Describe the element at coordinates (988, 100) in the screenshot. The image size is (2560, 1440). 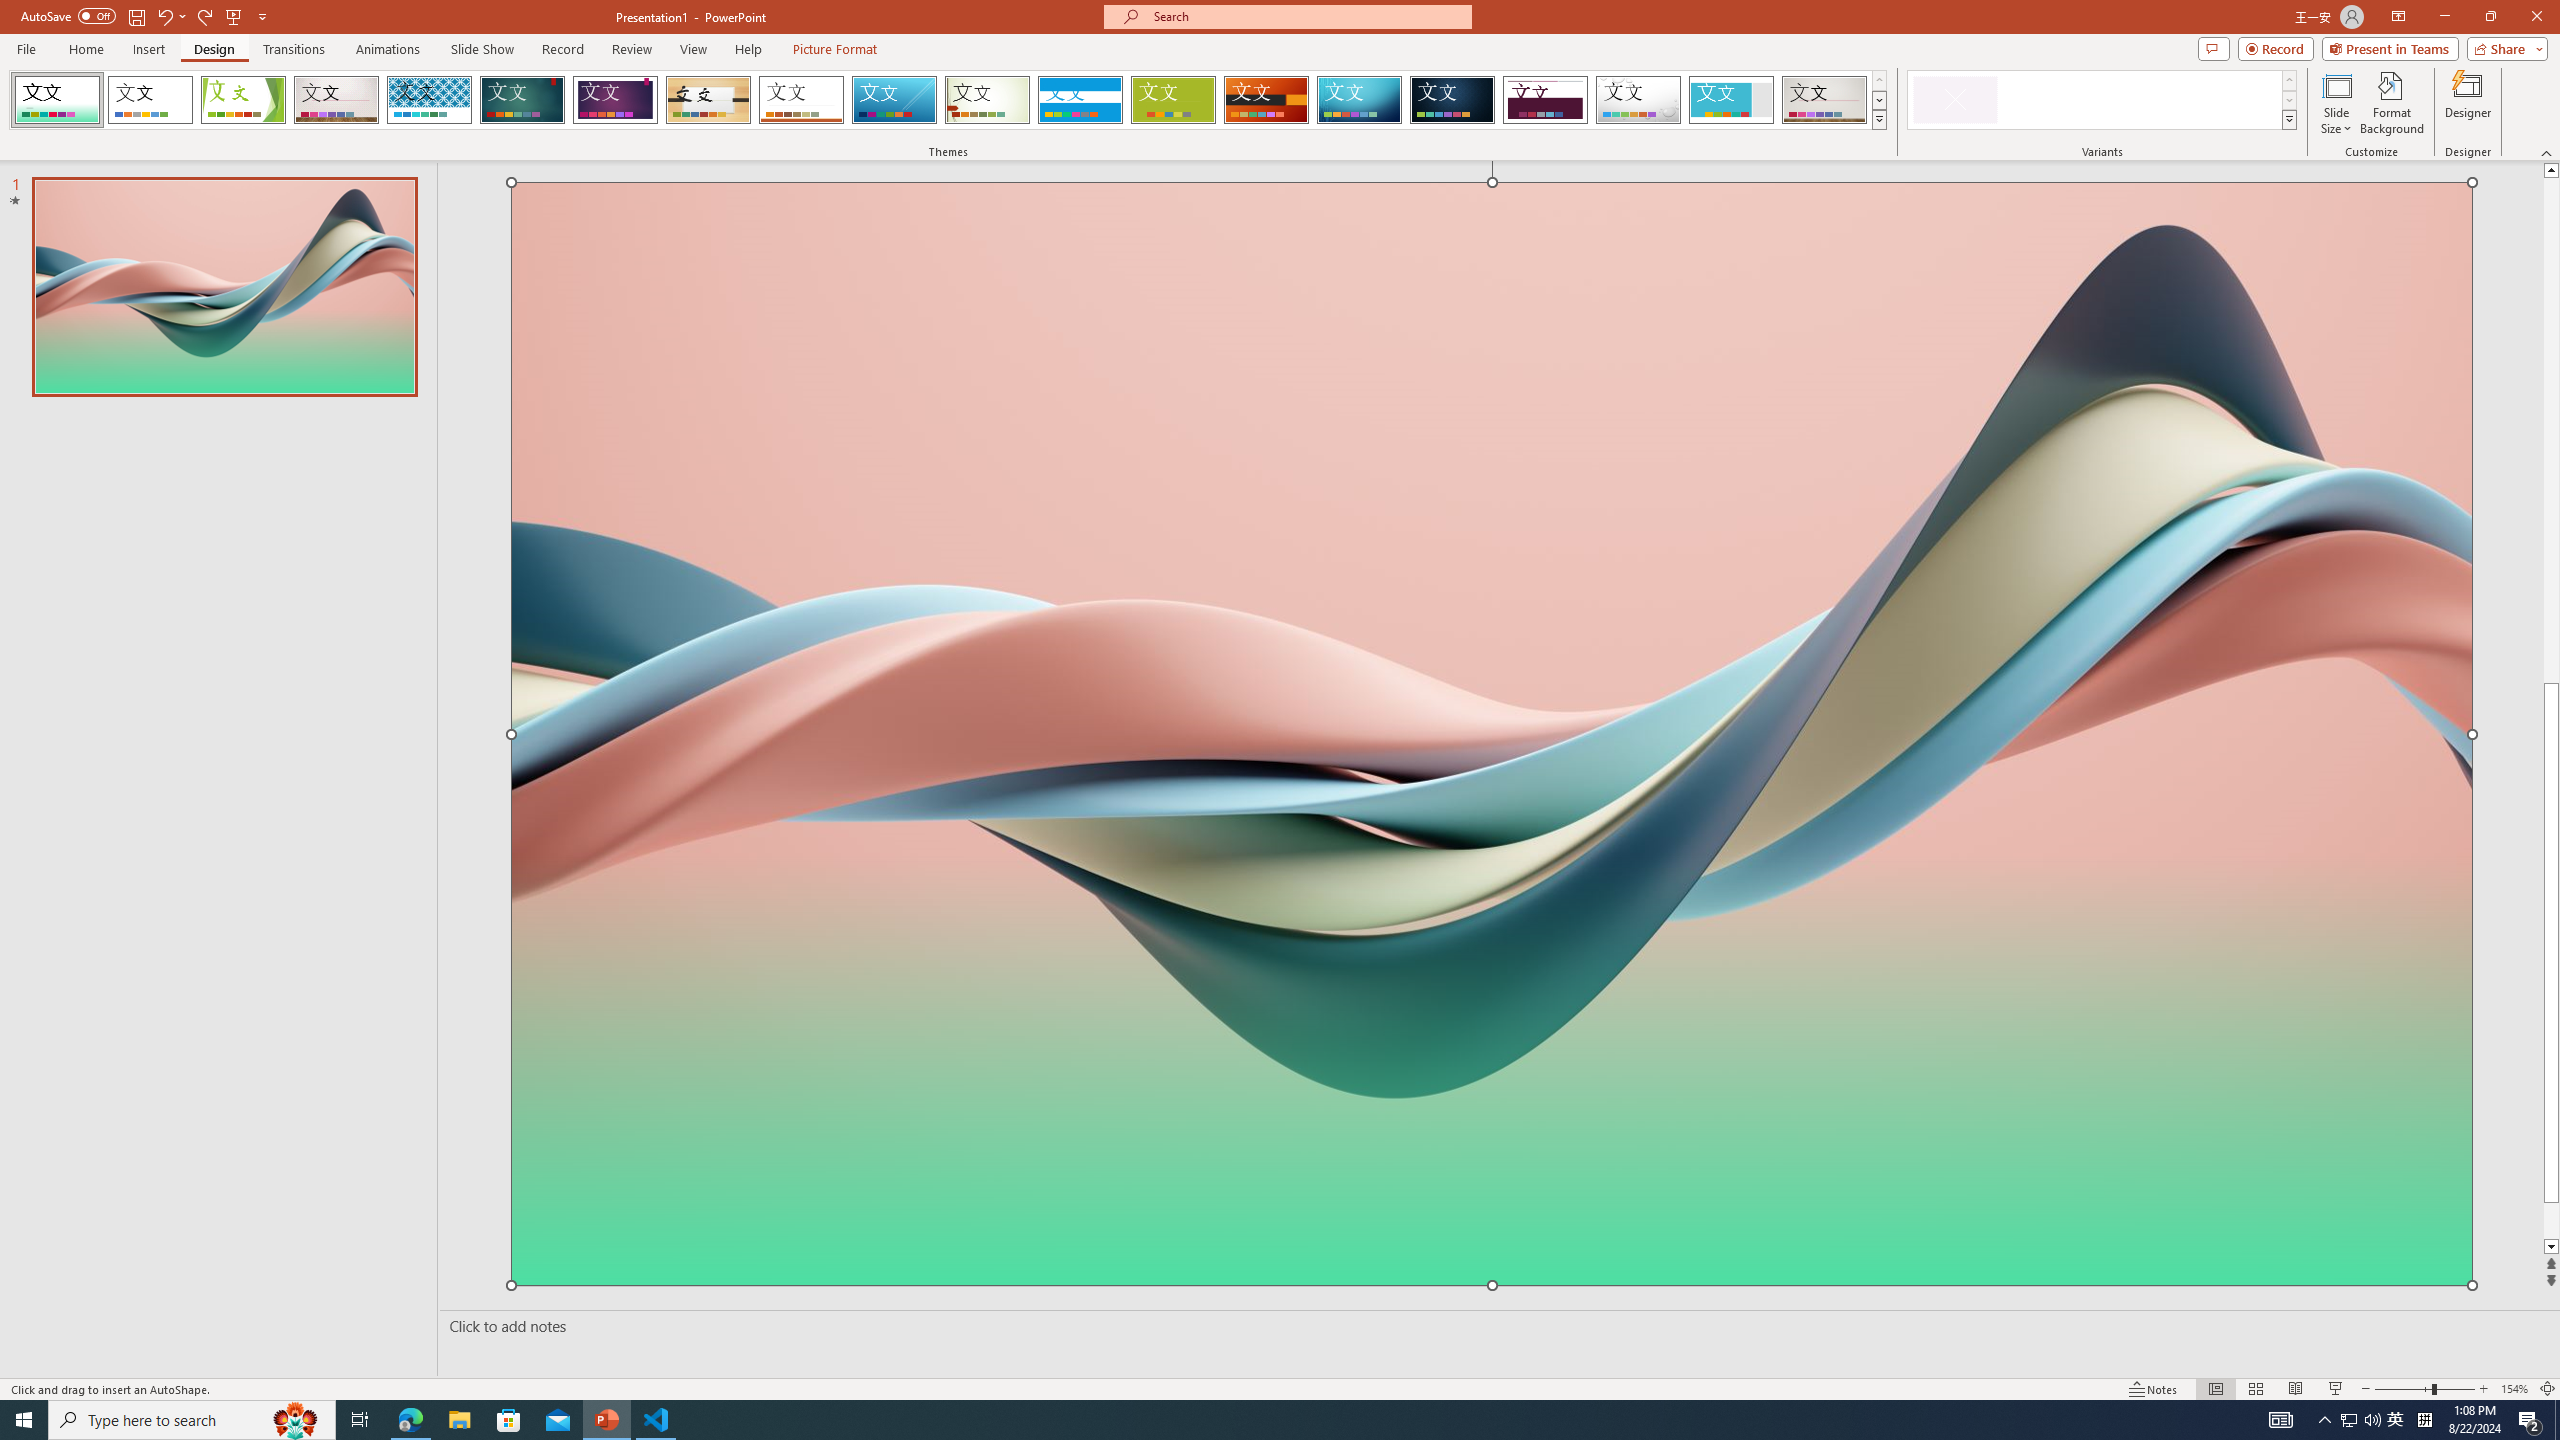
I see `Wisp` at that location.